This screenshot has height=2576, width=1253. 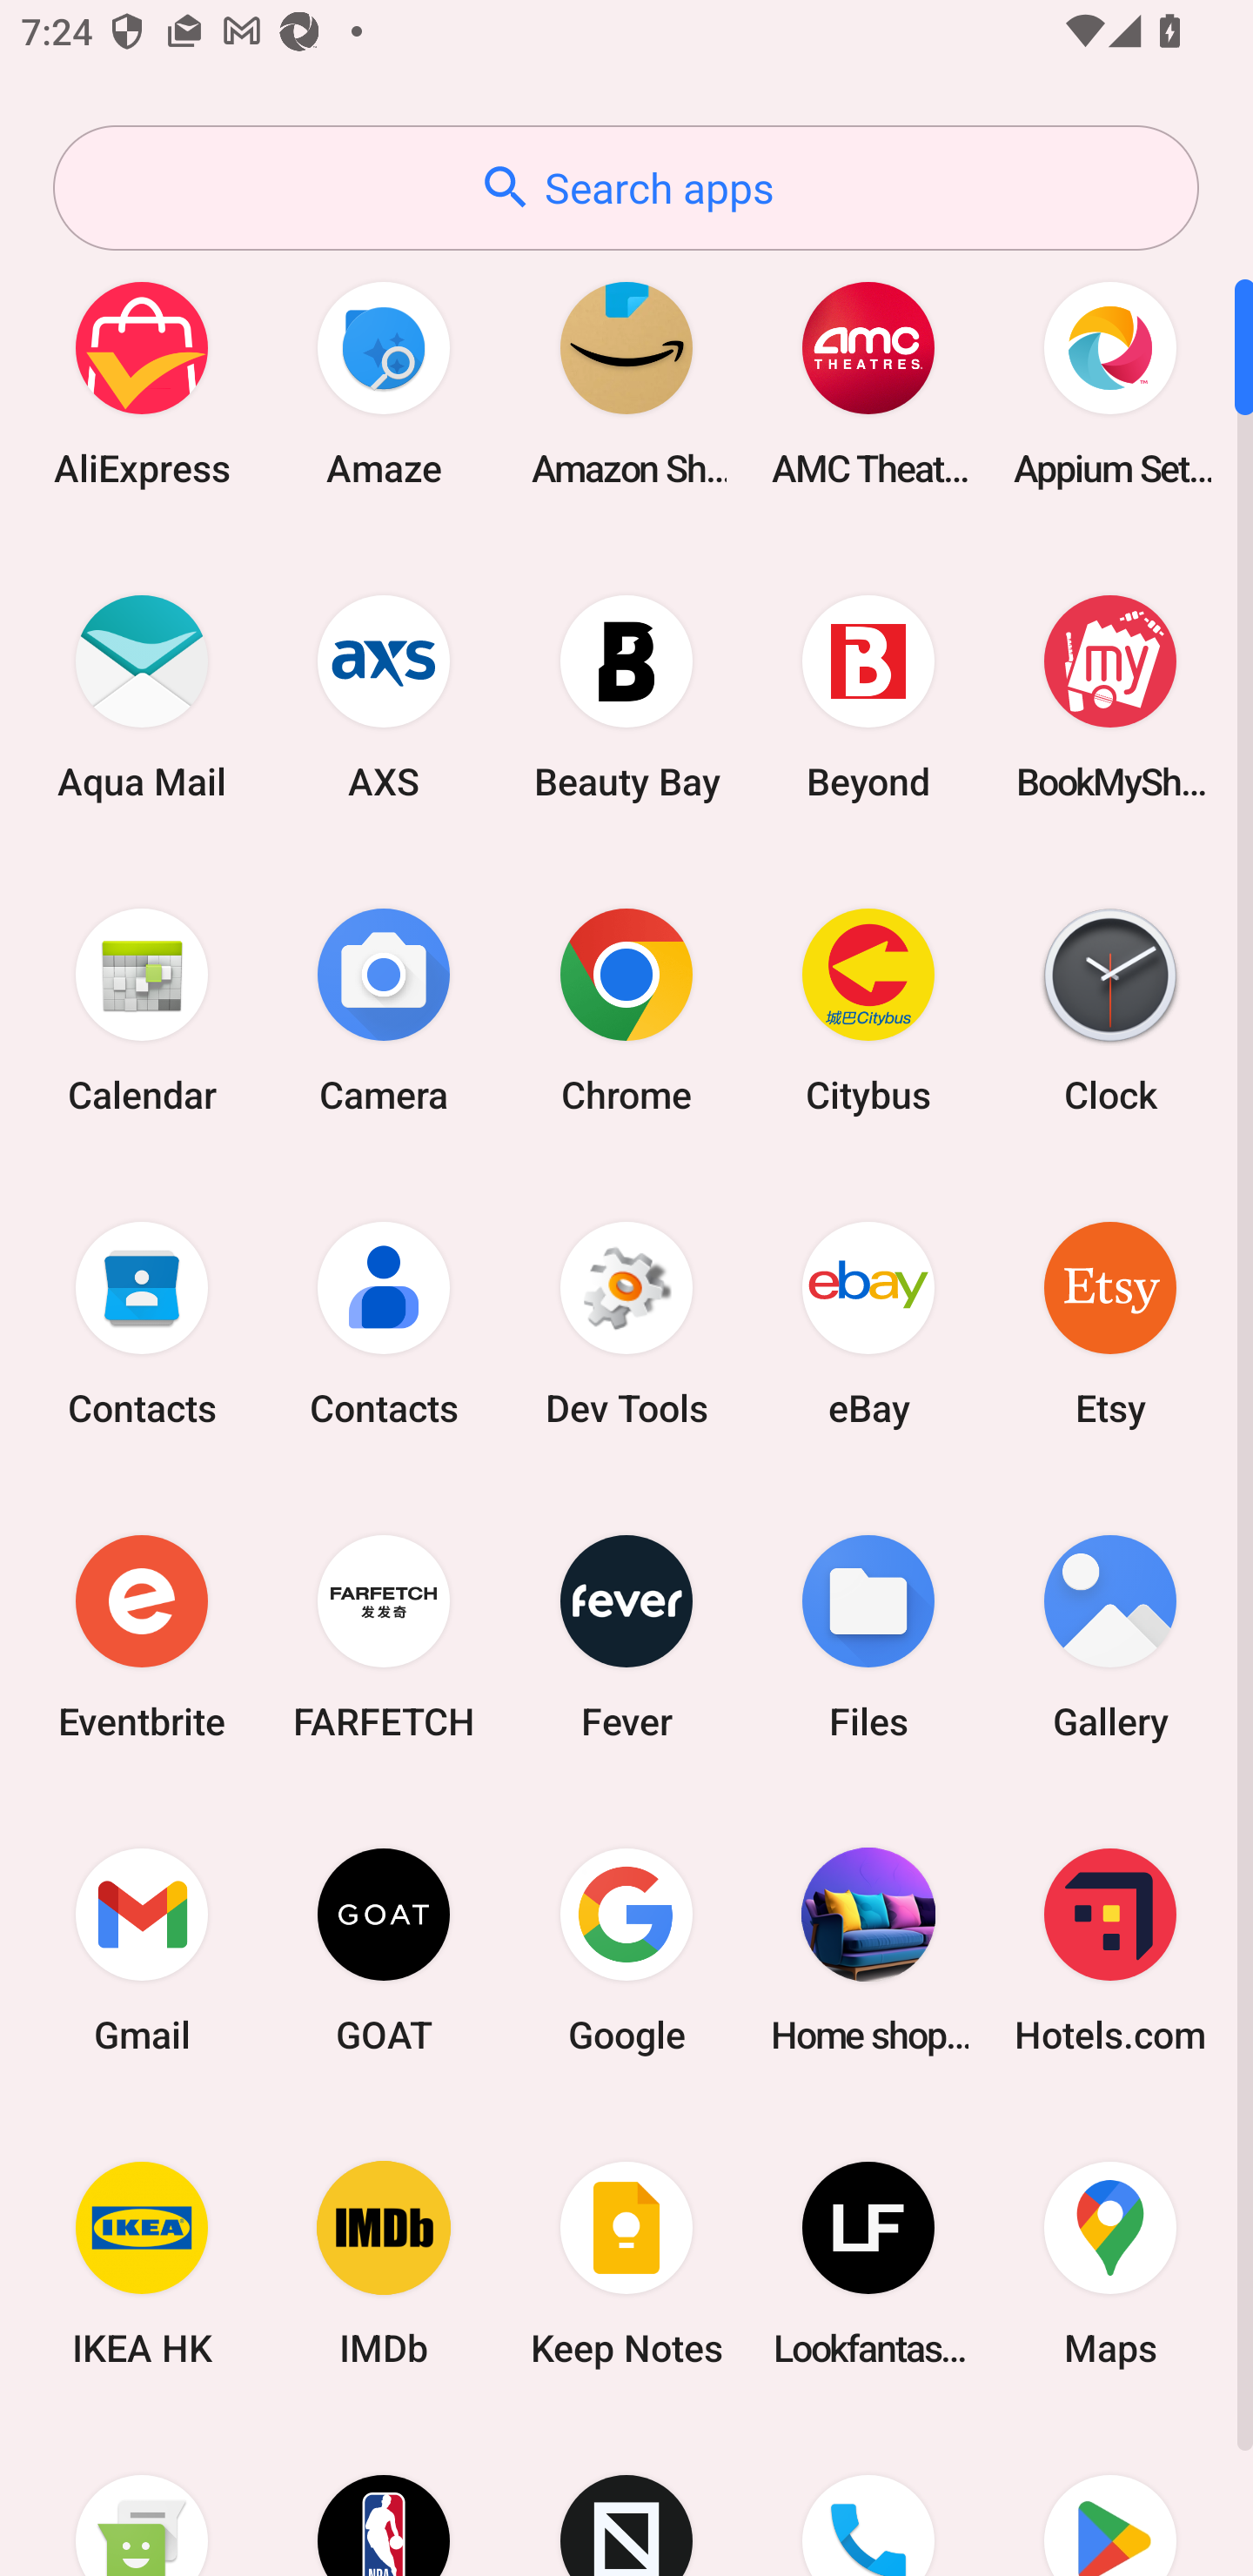 What do you see at coordinates (142, 1949) in the screenshot?
I see `Gmail` at bounding box center [142, 1949].